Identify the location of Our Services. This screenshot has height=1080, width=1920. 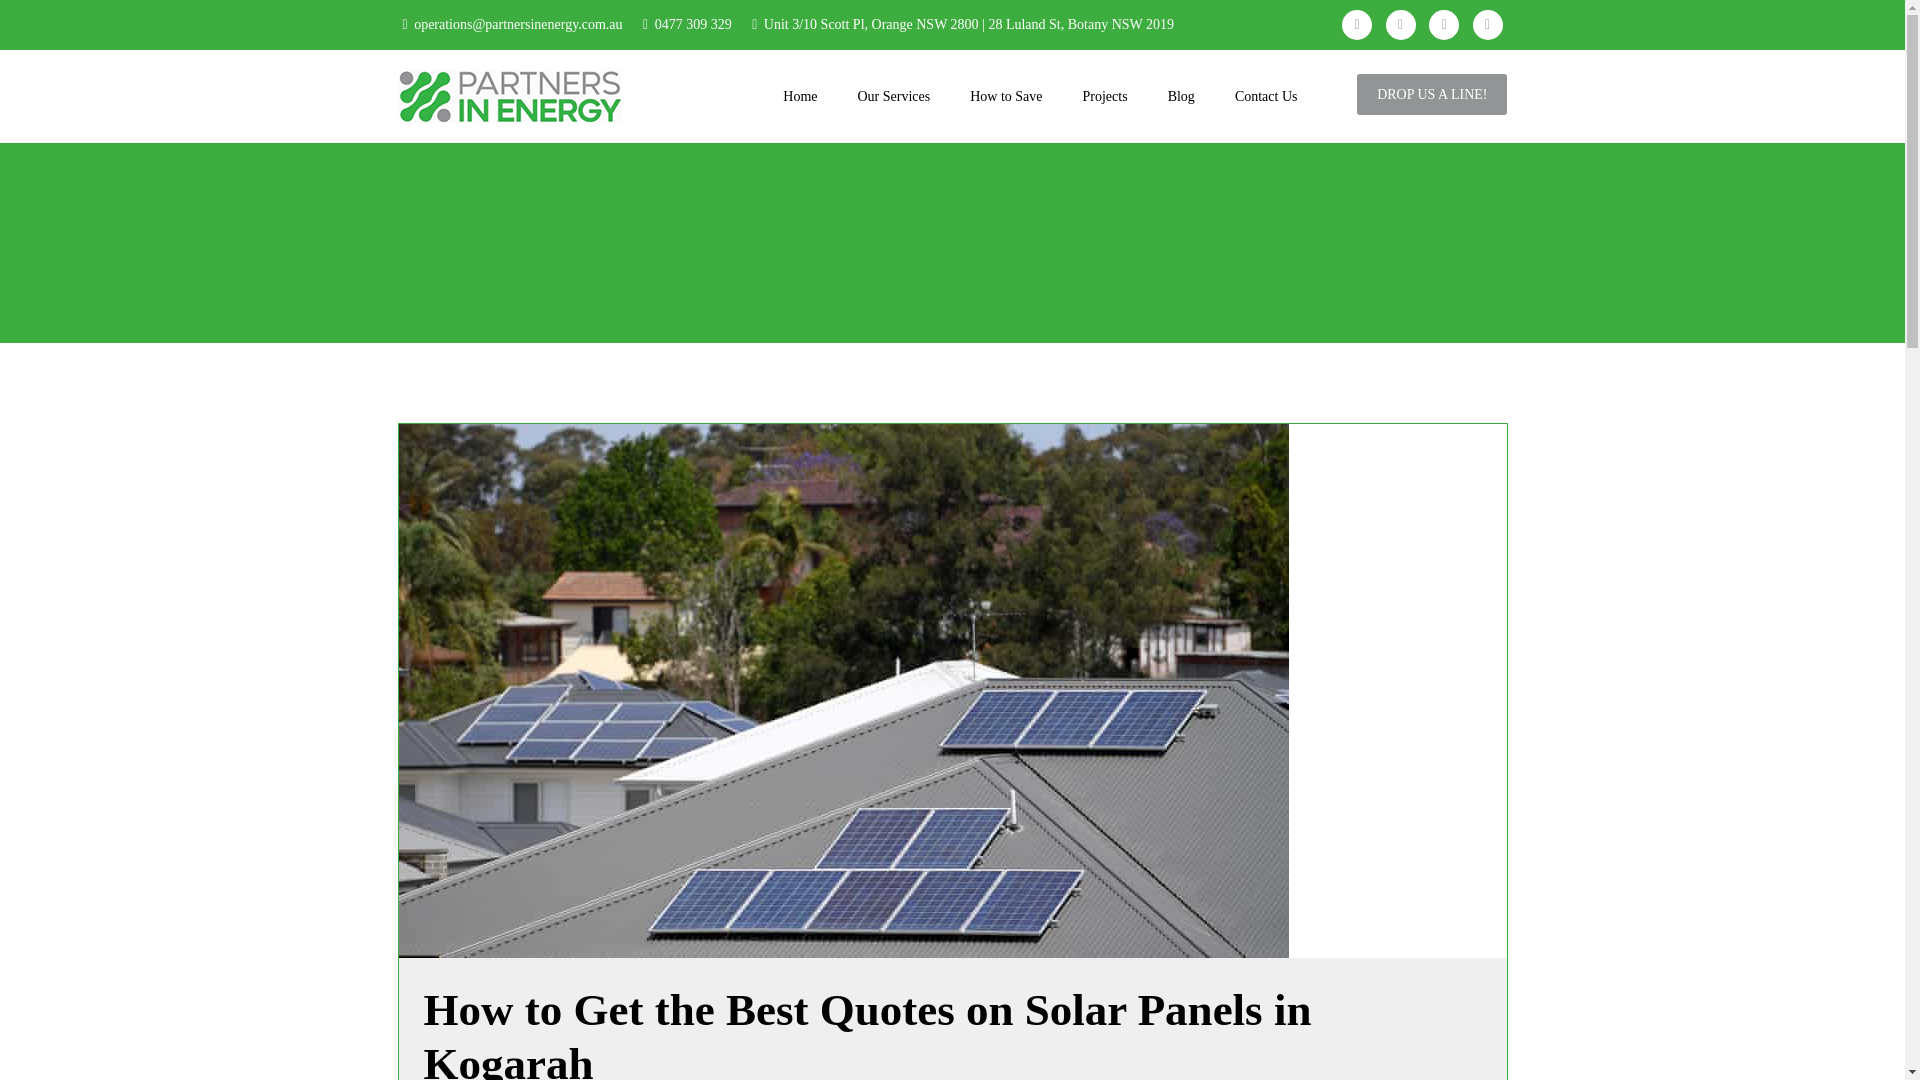
(894, 95).